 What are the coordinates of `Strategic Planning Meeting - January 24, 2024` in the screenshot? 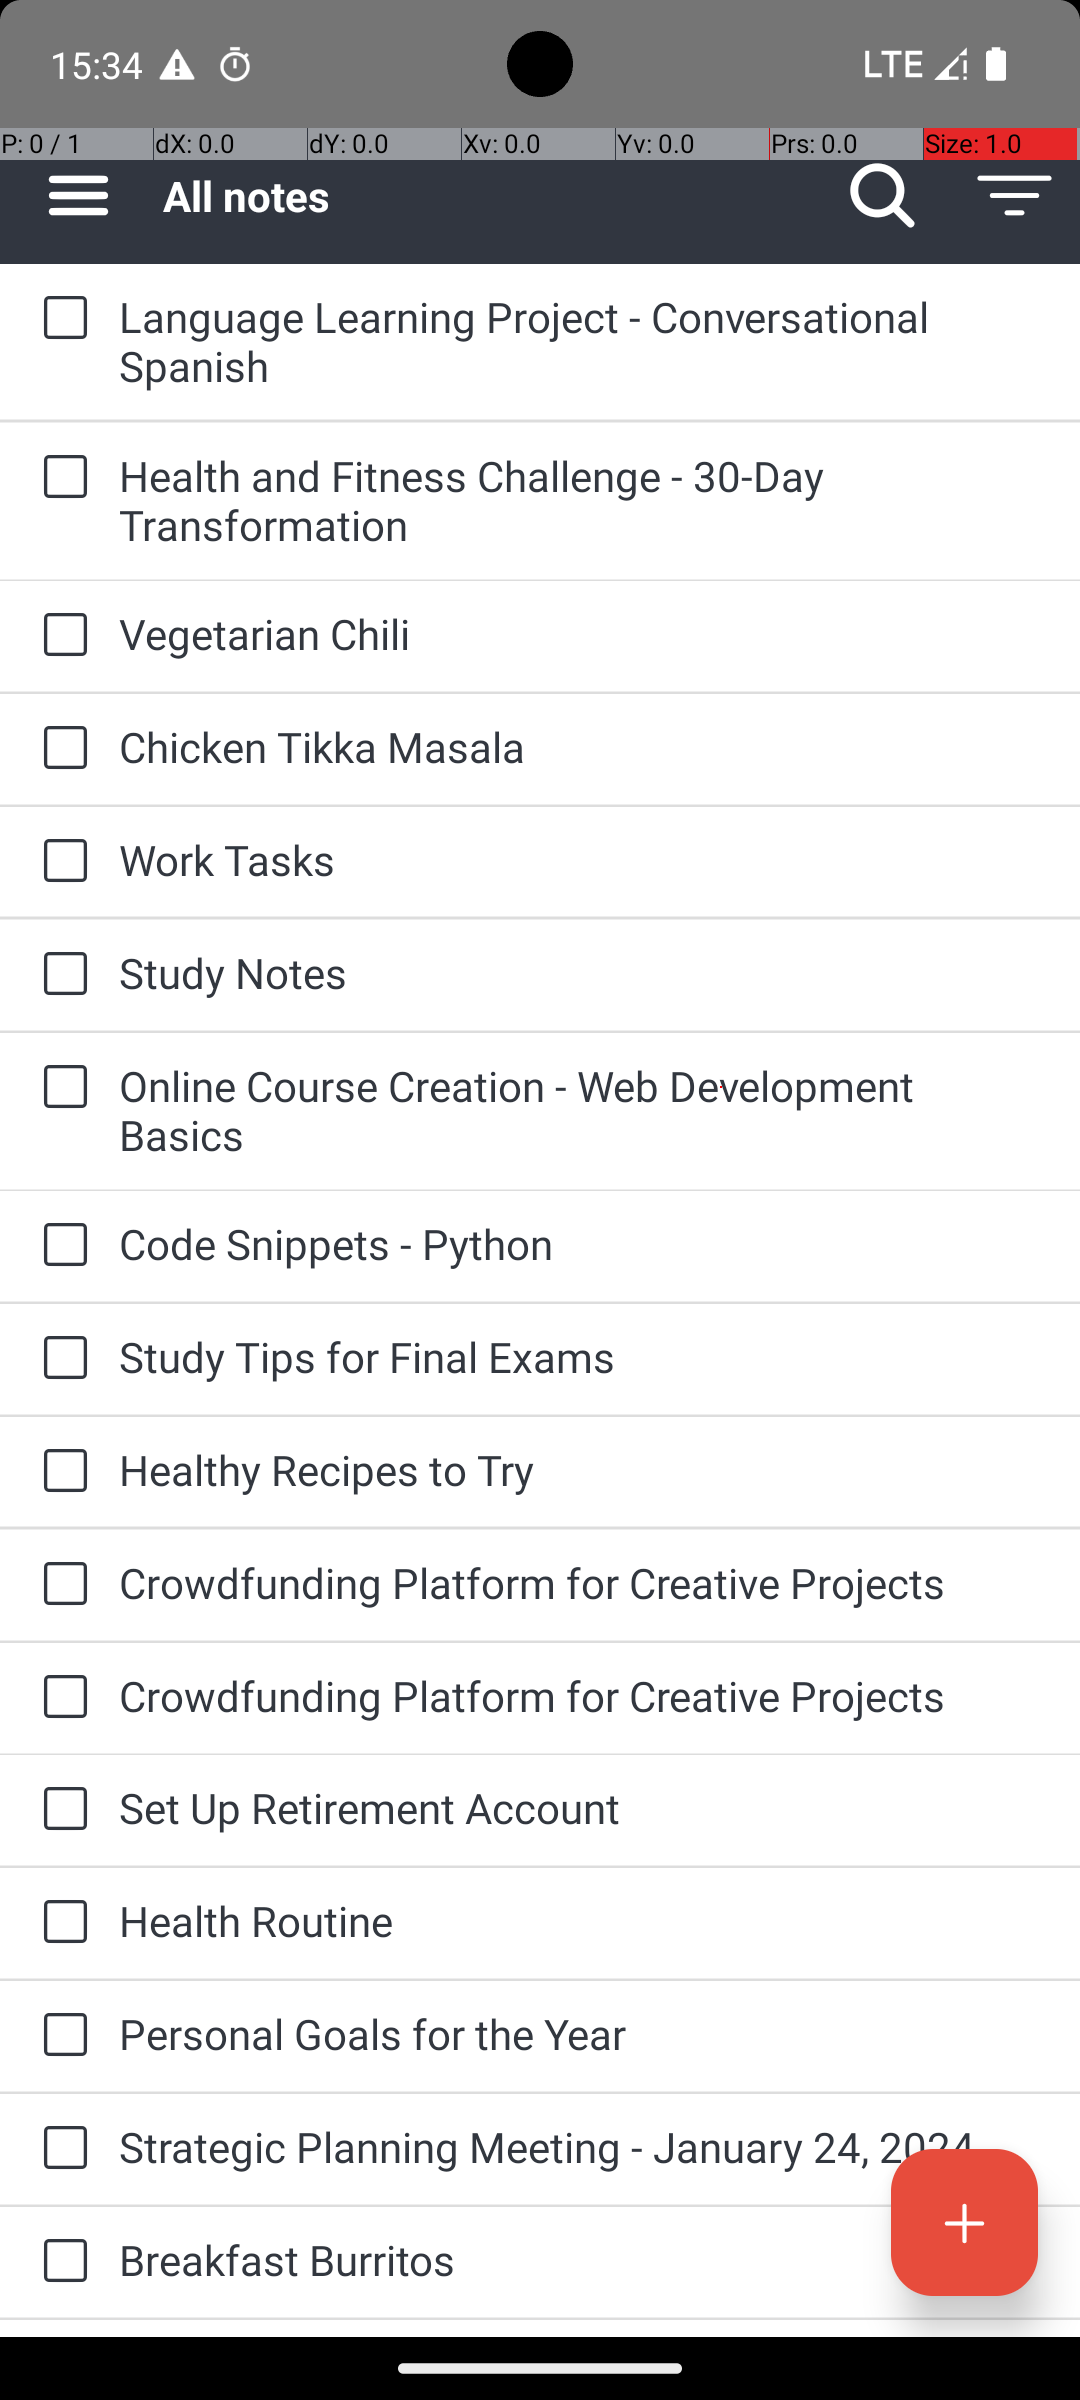 It's located at (580, 2146).